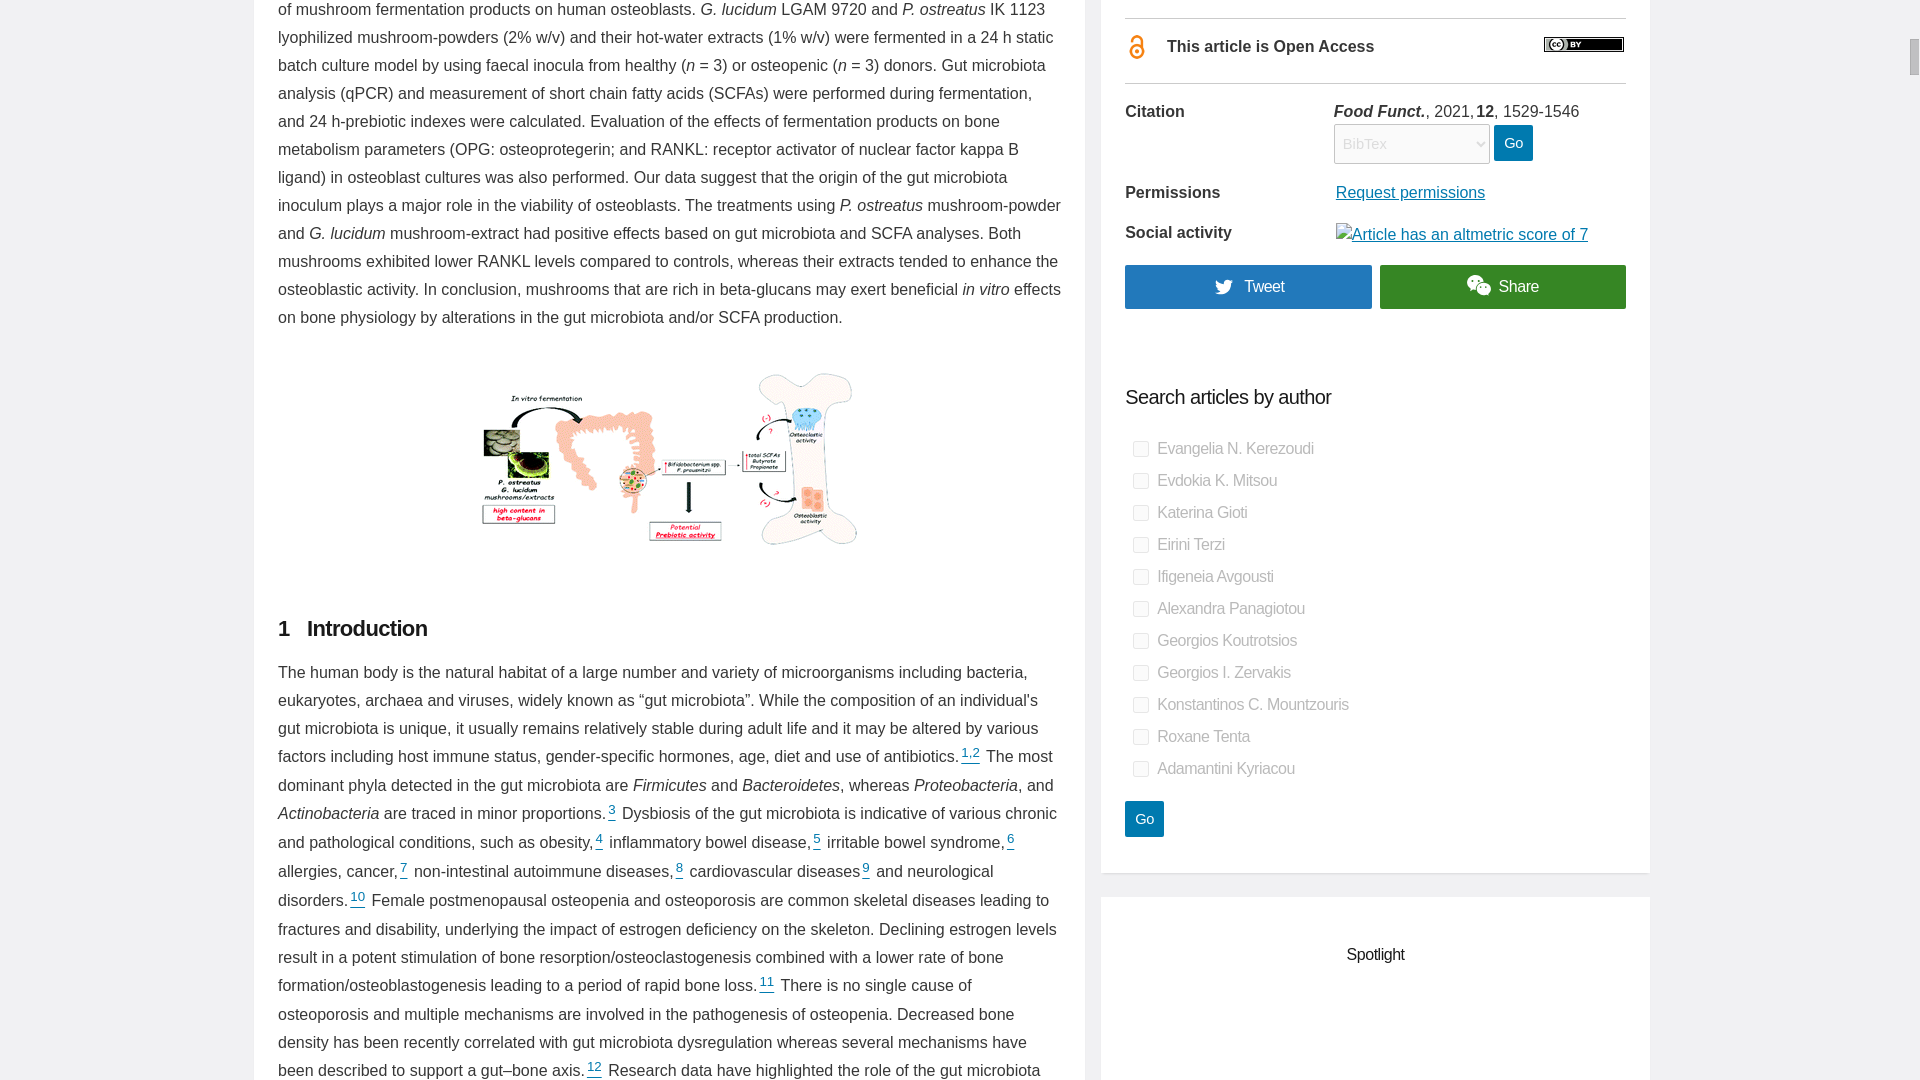 This screenshot has height=1080, width=1920. Describe the element at coordinates (1512, 142) in the screenshot. I see `Go` at that location.